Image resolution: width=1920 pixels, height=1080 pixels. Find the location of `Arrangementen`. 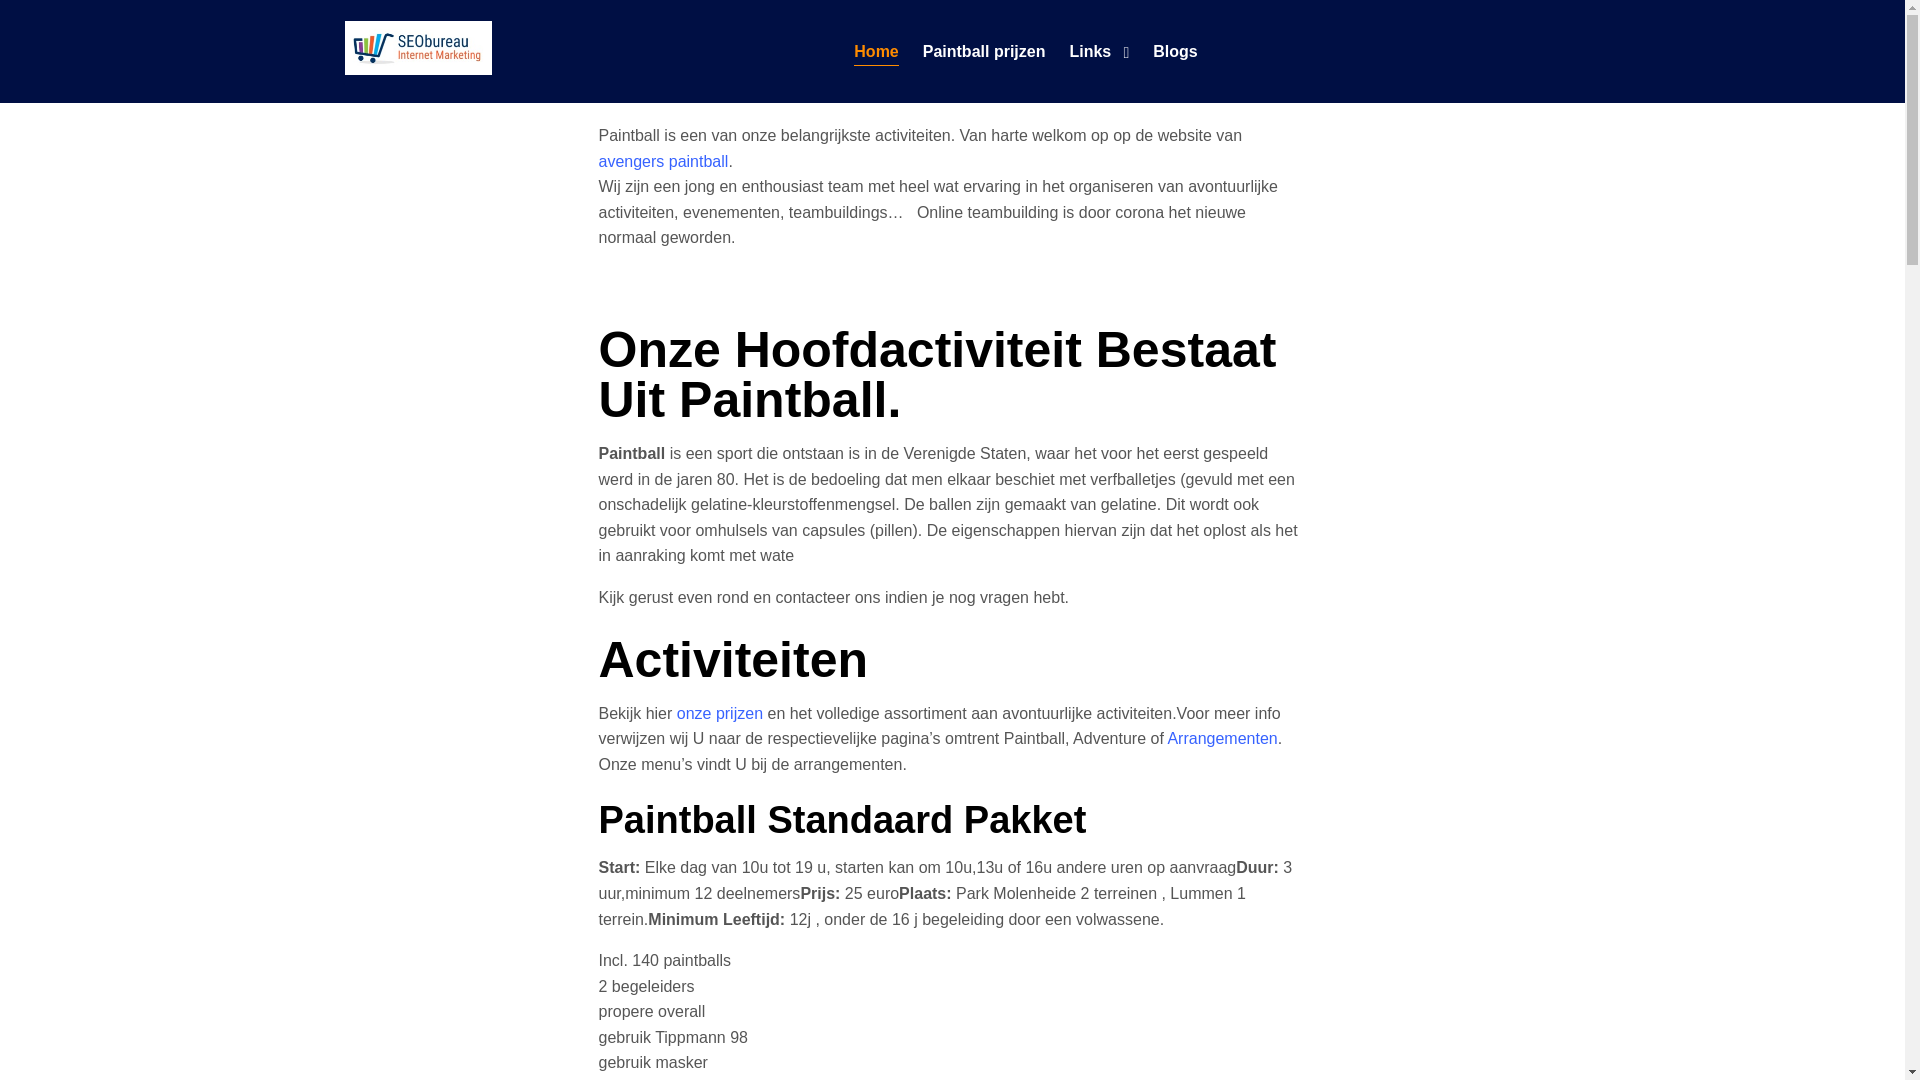

Arrangementen is located at coordinates (1222, 738).